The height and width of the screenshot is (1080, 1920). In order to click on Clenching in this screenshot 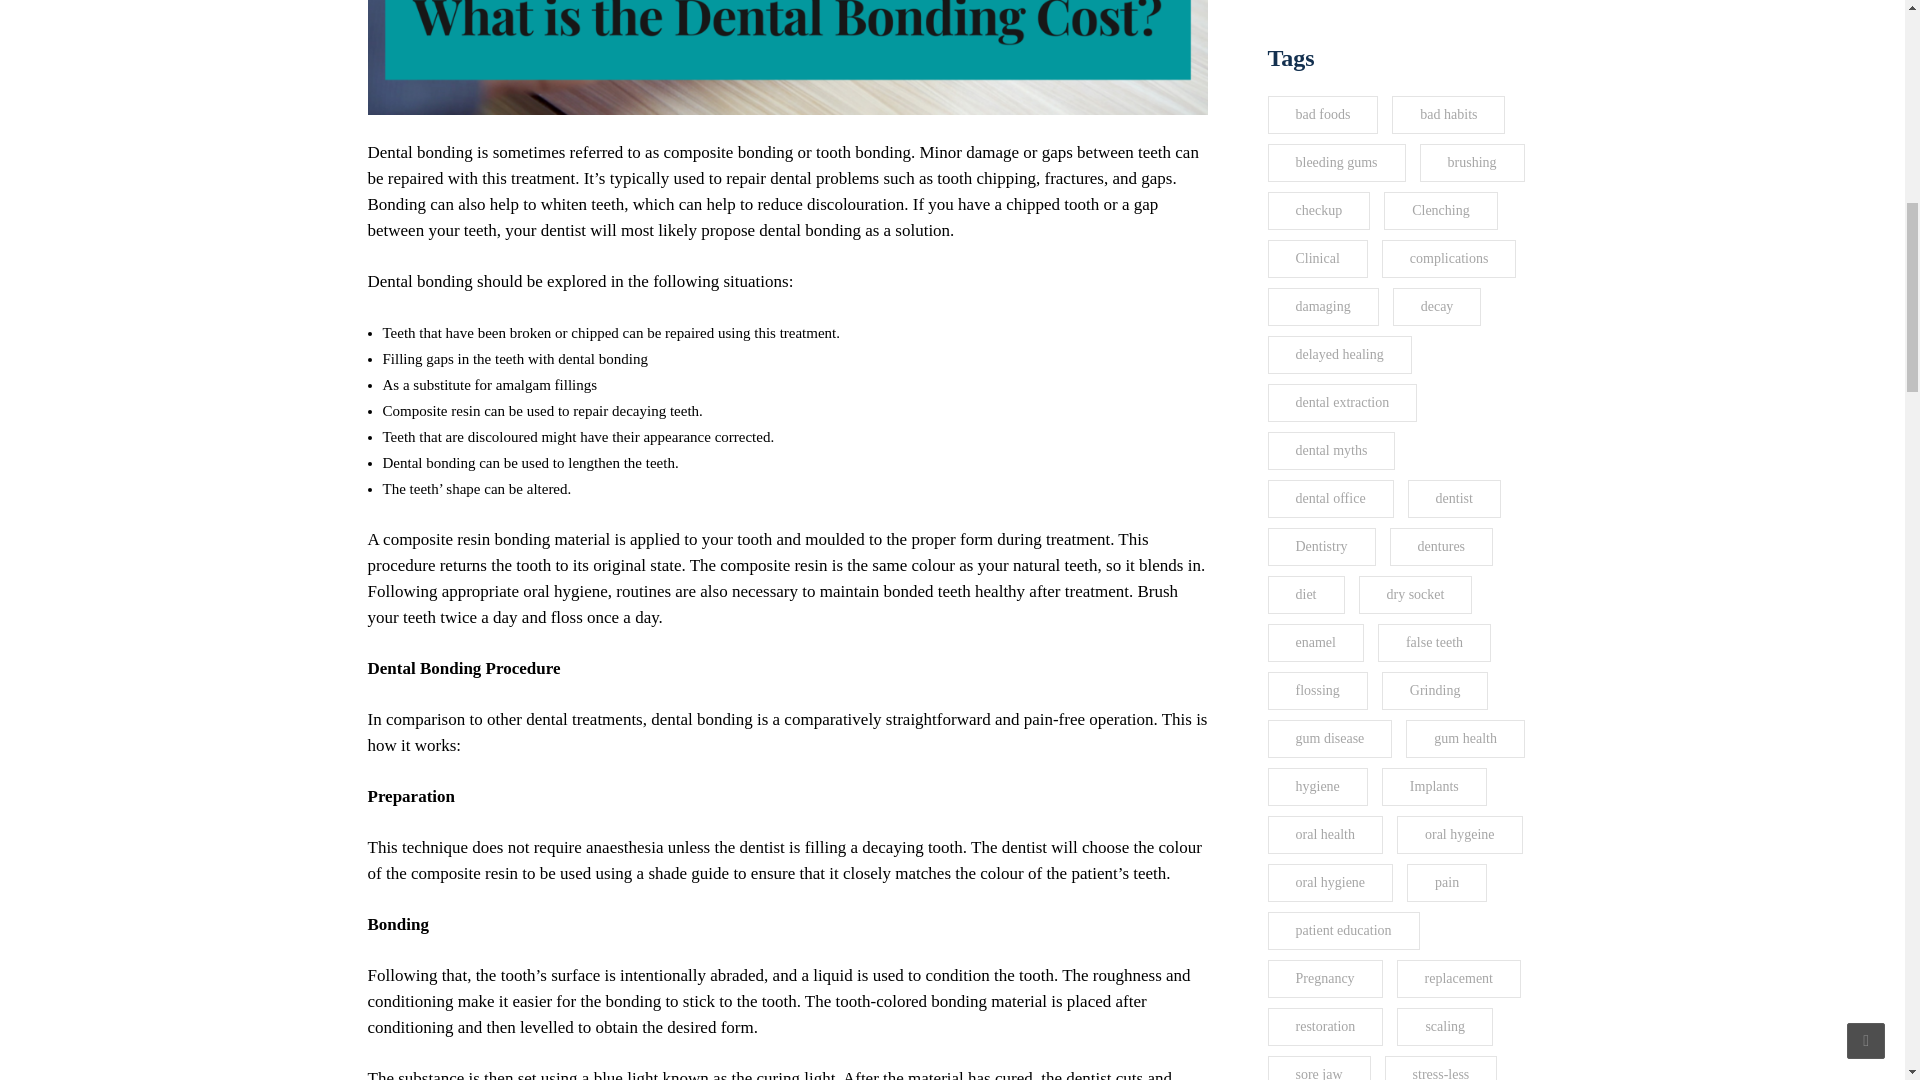, I will do `click(1440, 211)`.